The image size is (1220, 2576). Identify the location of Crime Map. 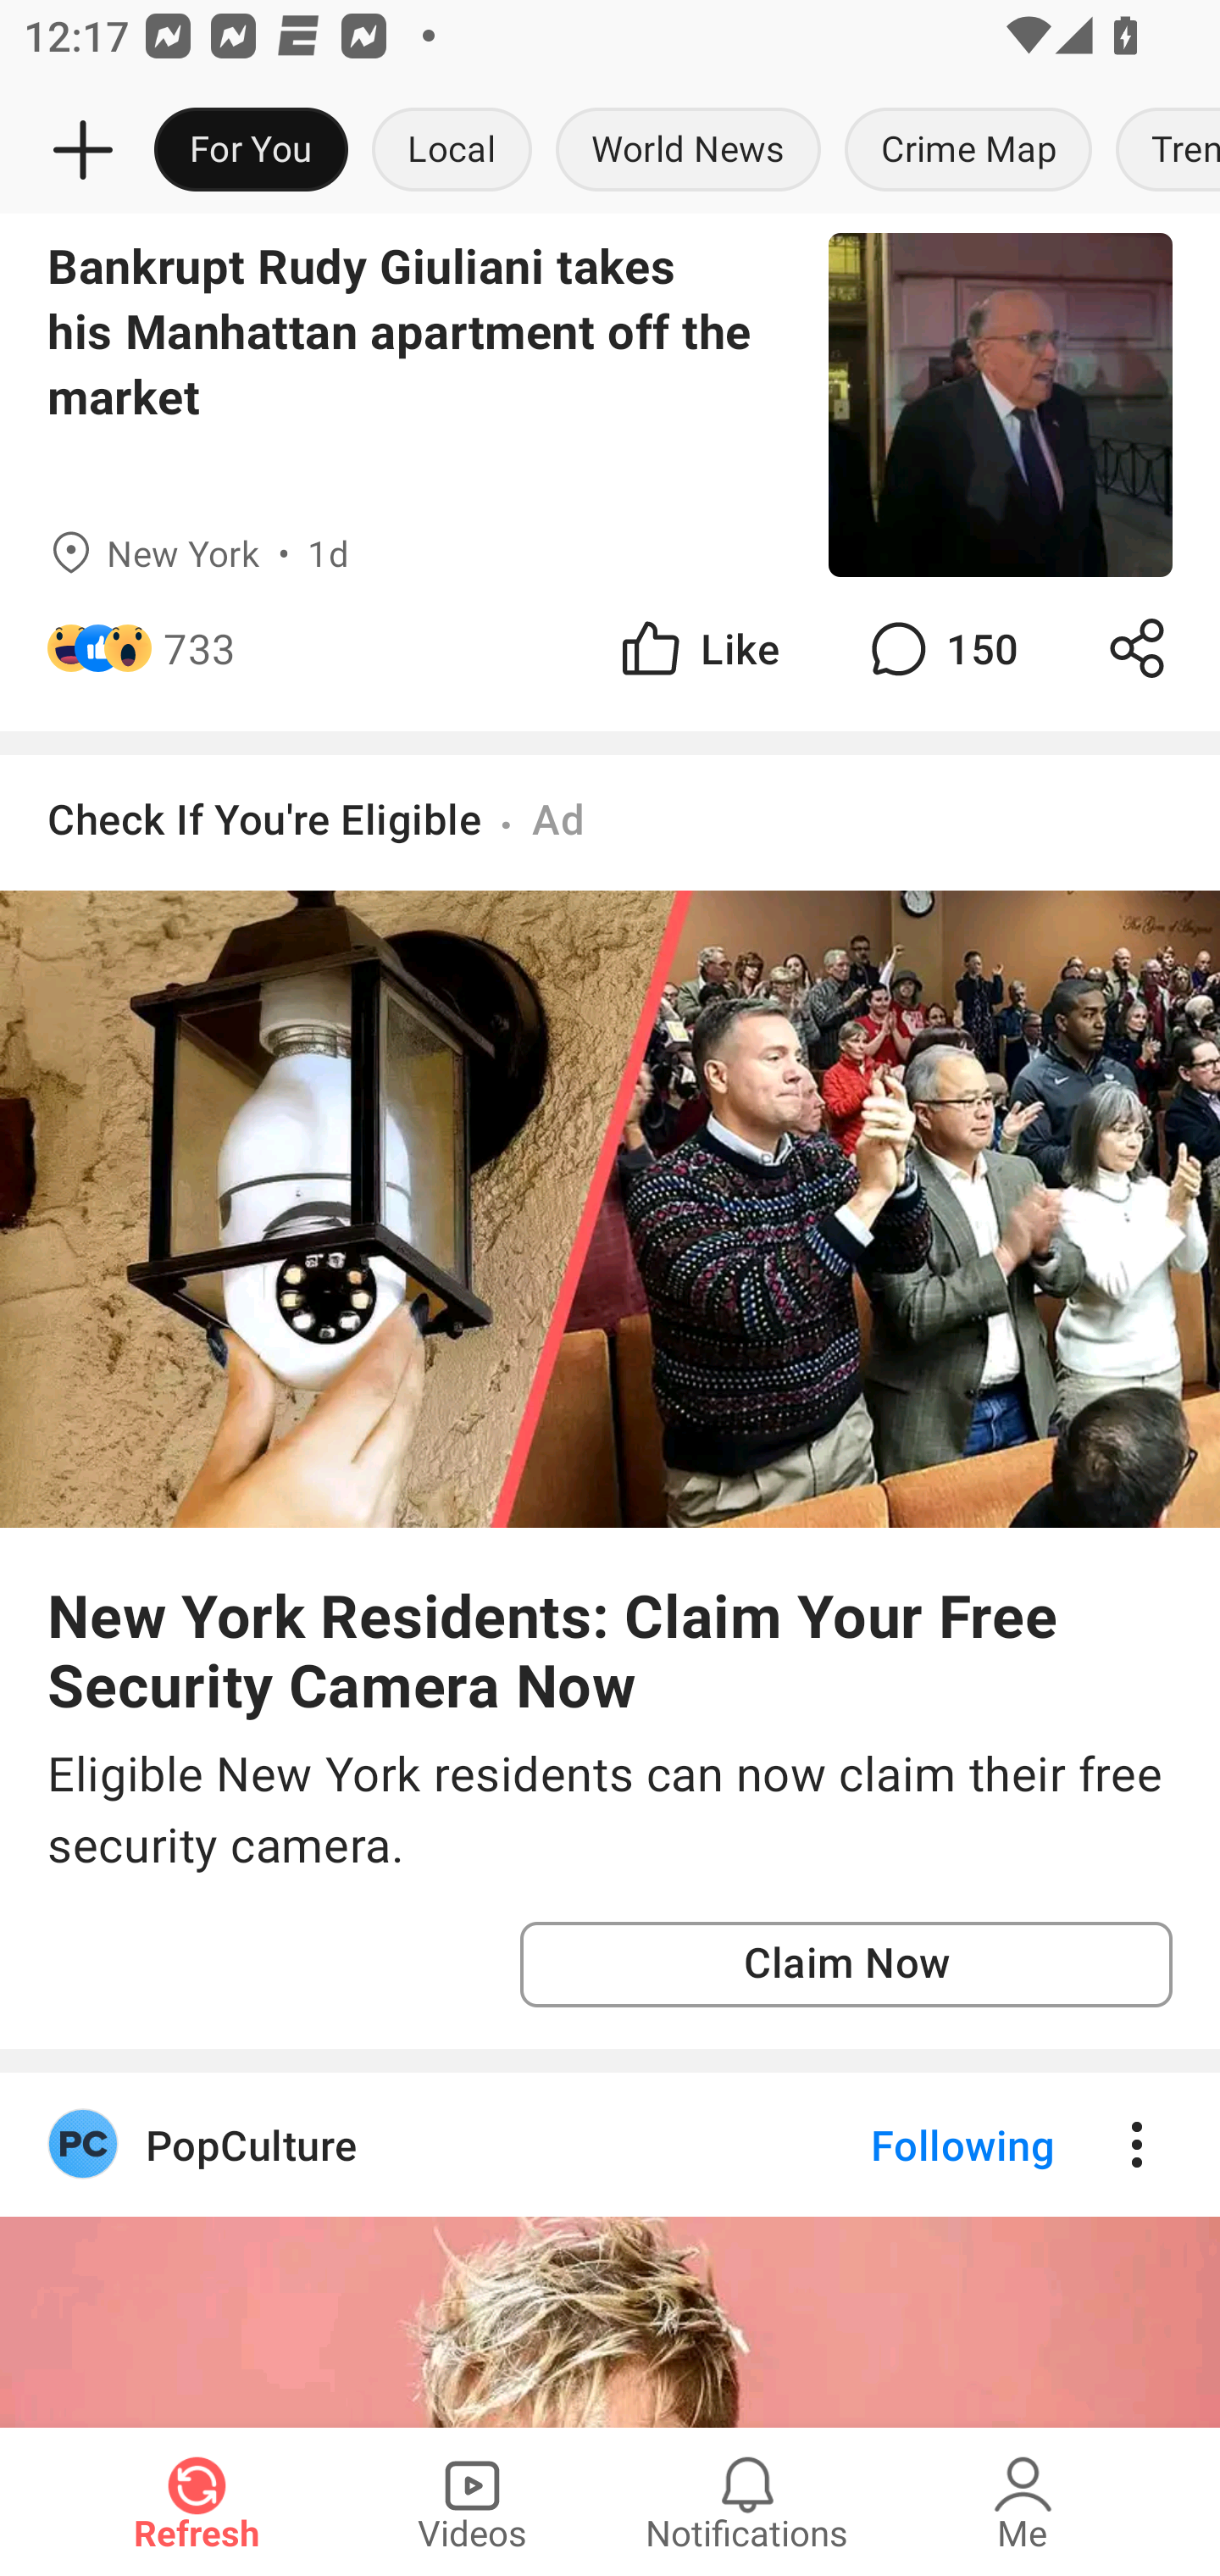
(968, 151).